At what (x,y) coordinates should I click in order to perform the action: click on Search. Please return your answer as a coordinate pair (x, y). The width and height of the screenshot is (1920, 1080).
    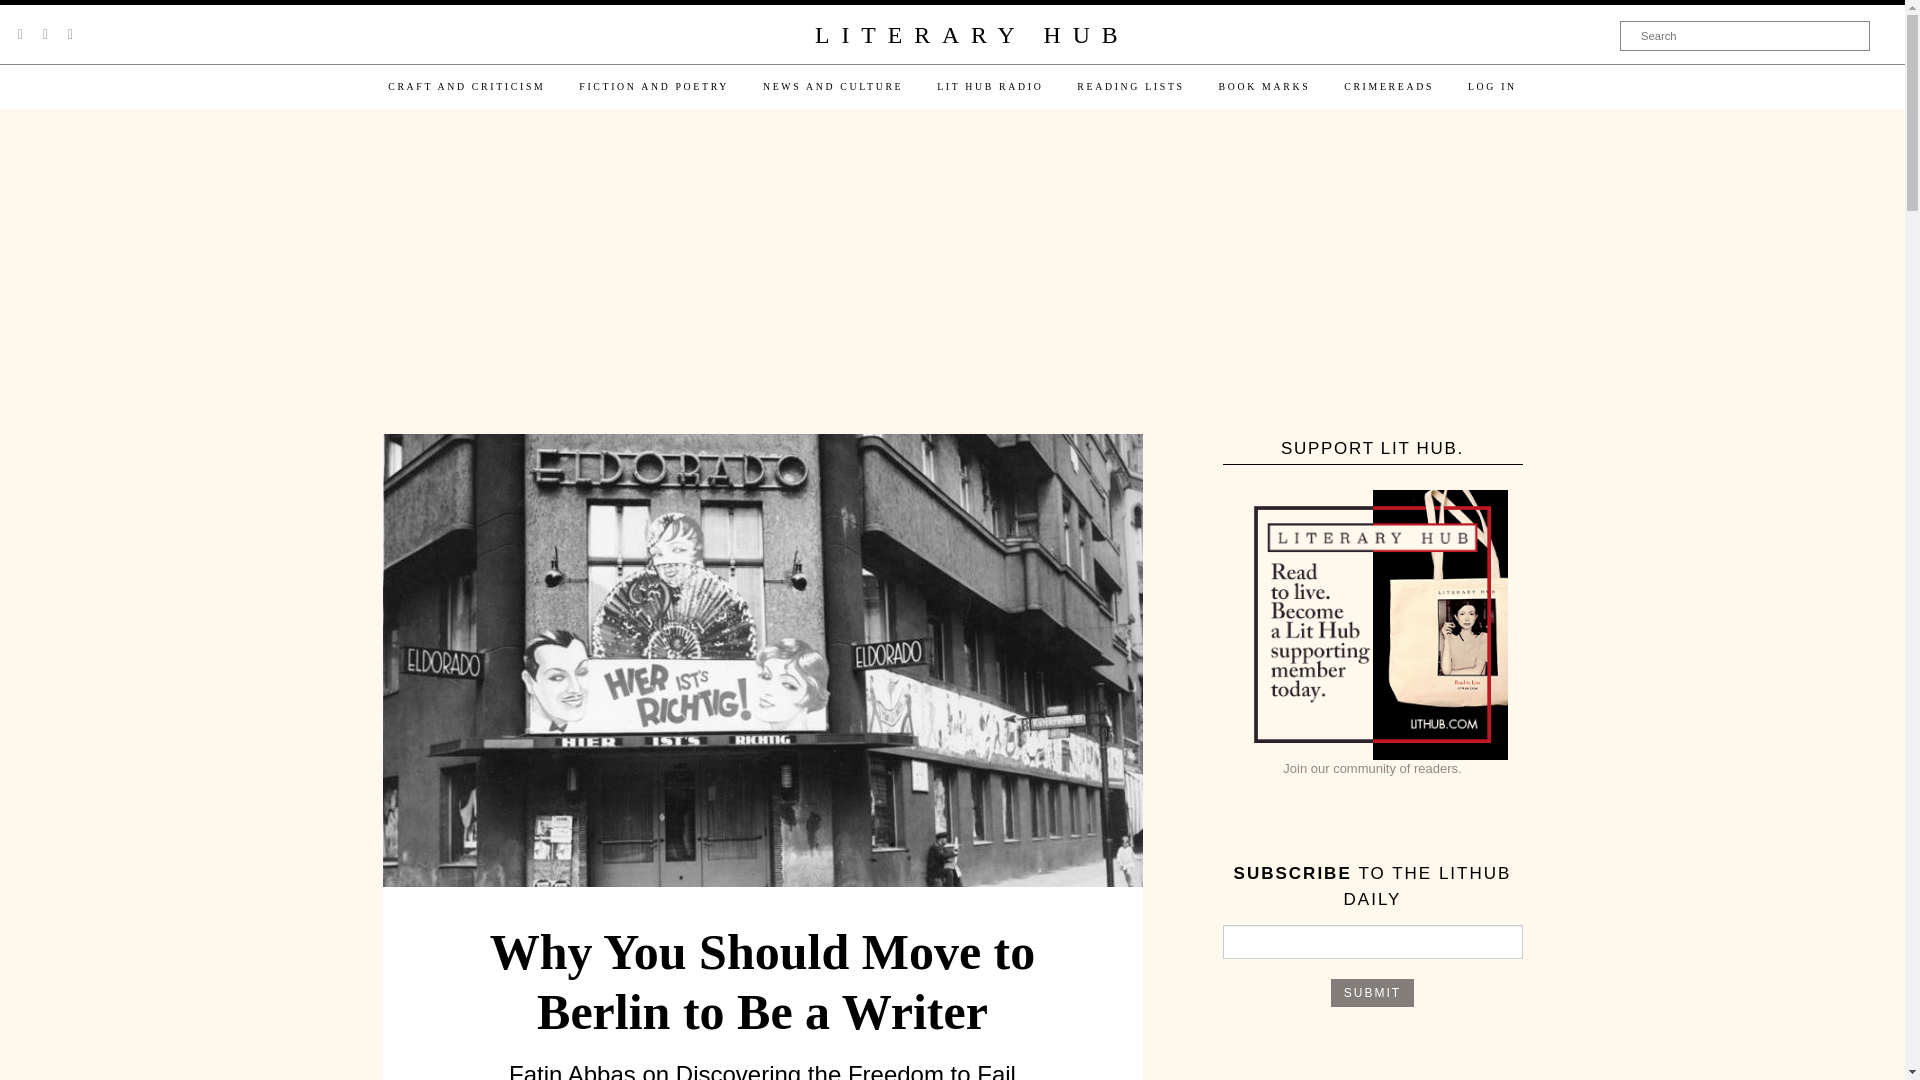
    Looking at the image, I should click on (1745, 35).